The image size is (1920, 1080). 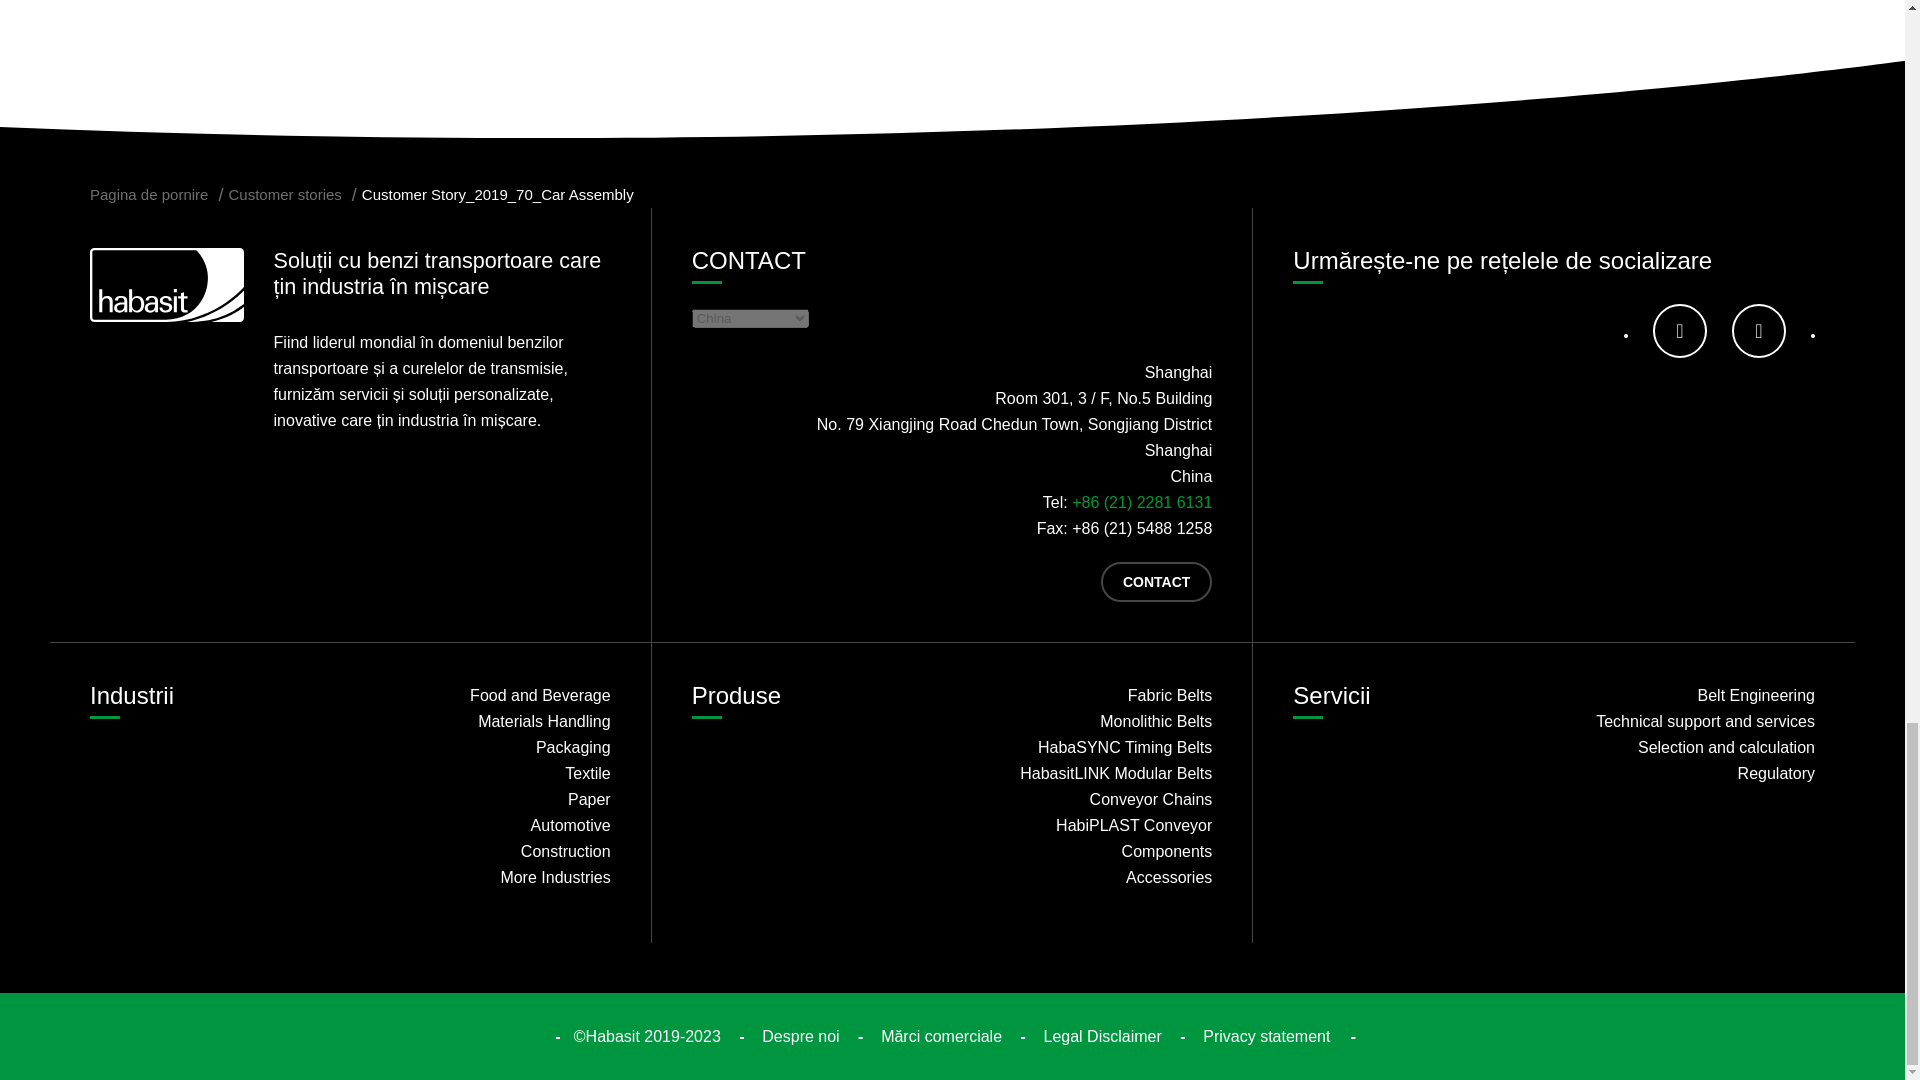 What do you see at coordinates (487, 695) in the screenshot?
I see `Food and Beverage` at bounding box center [487, 695].